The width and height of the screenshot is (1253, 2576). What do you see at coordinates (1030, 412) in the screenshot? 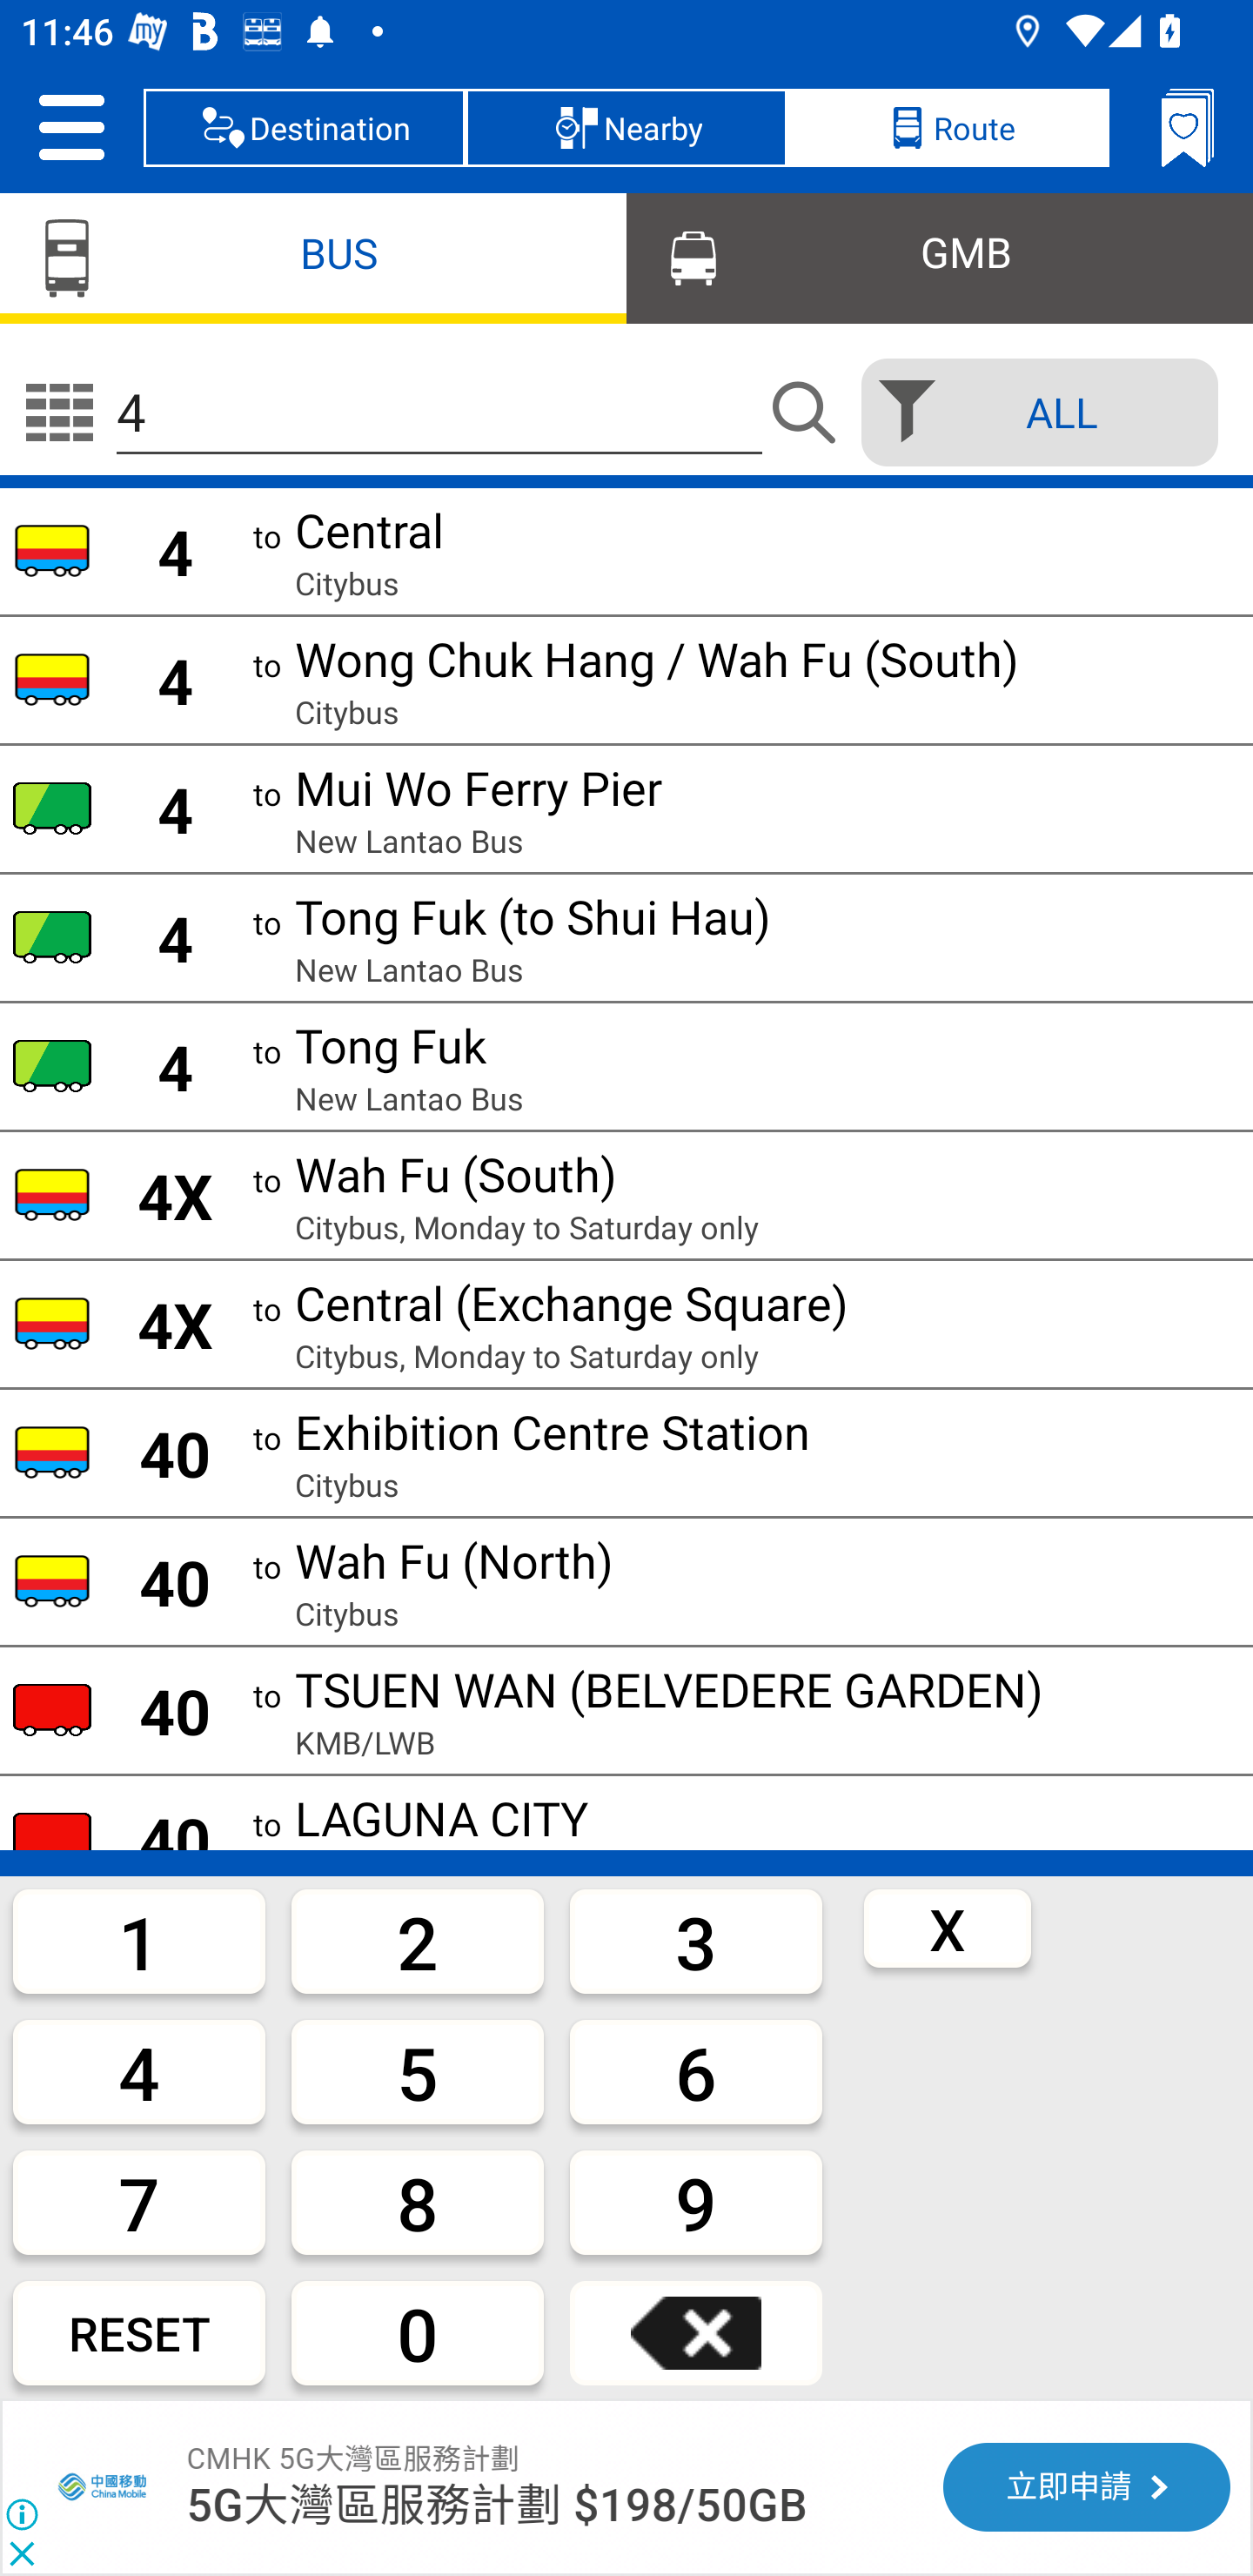
I see `selected ALL` at bounding box center [1030, 412].